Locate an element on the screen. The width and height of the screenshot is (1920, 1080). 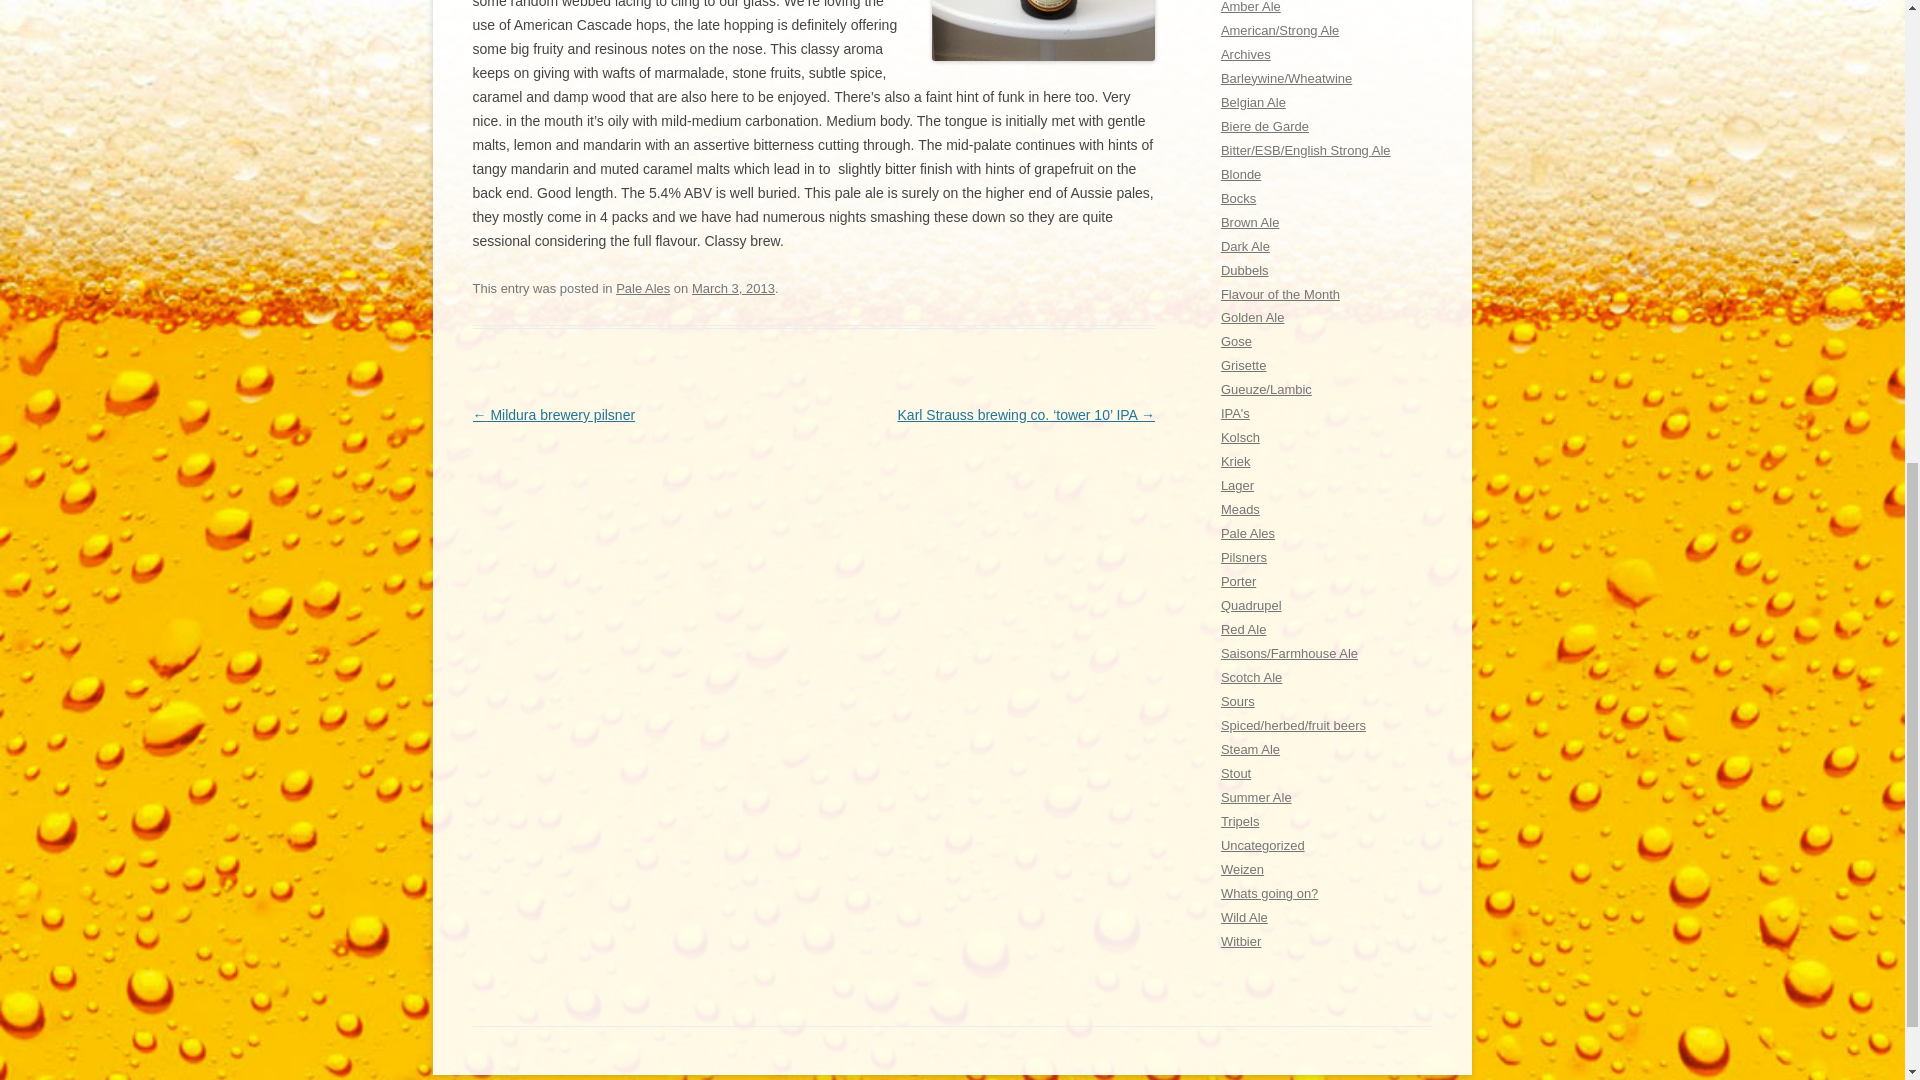
IPA's is located at coordinates (1235, 414).